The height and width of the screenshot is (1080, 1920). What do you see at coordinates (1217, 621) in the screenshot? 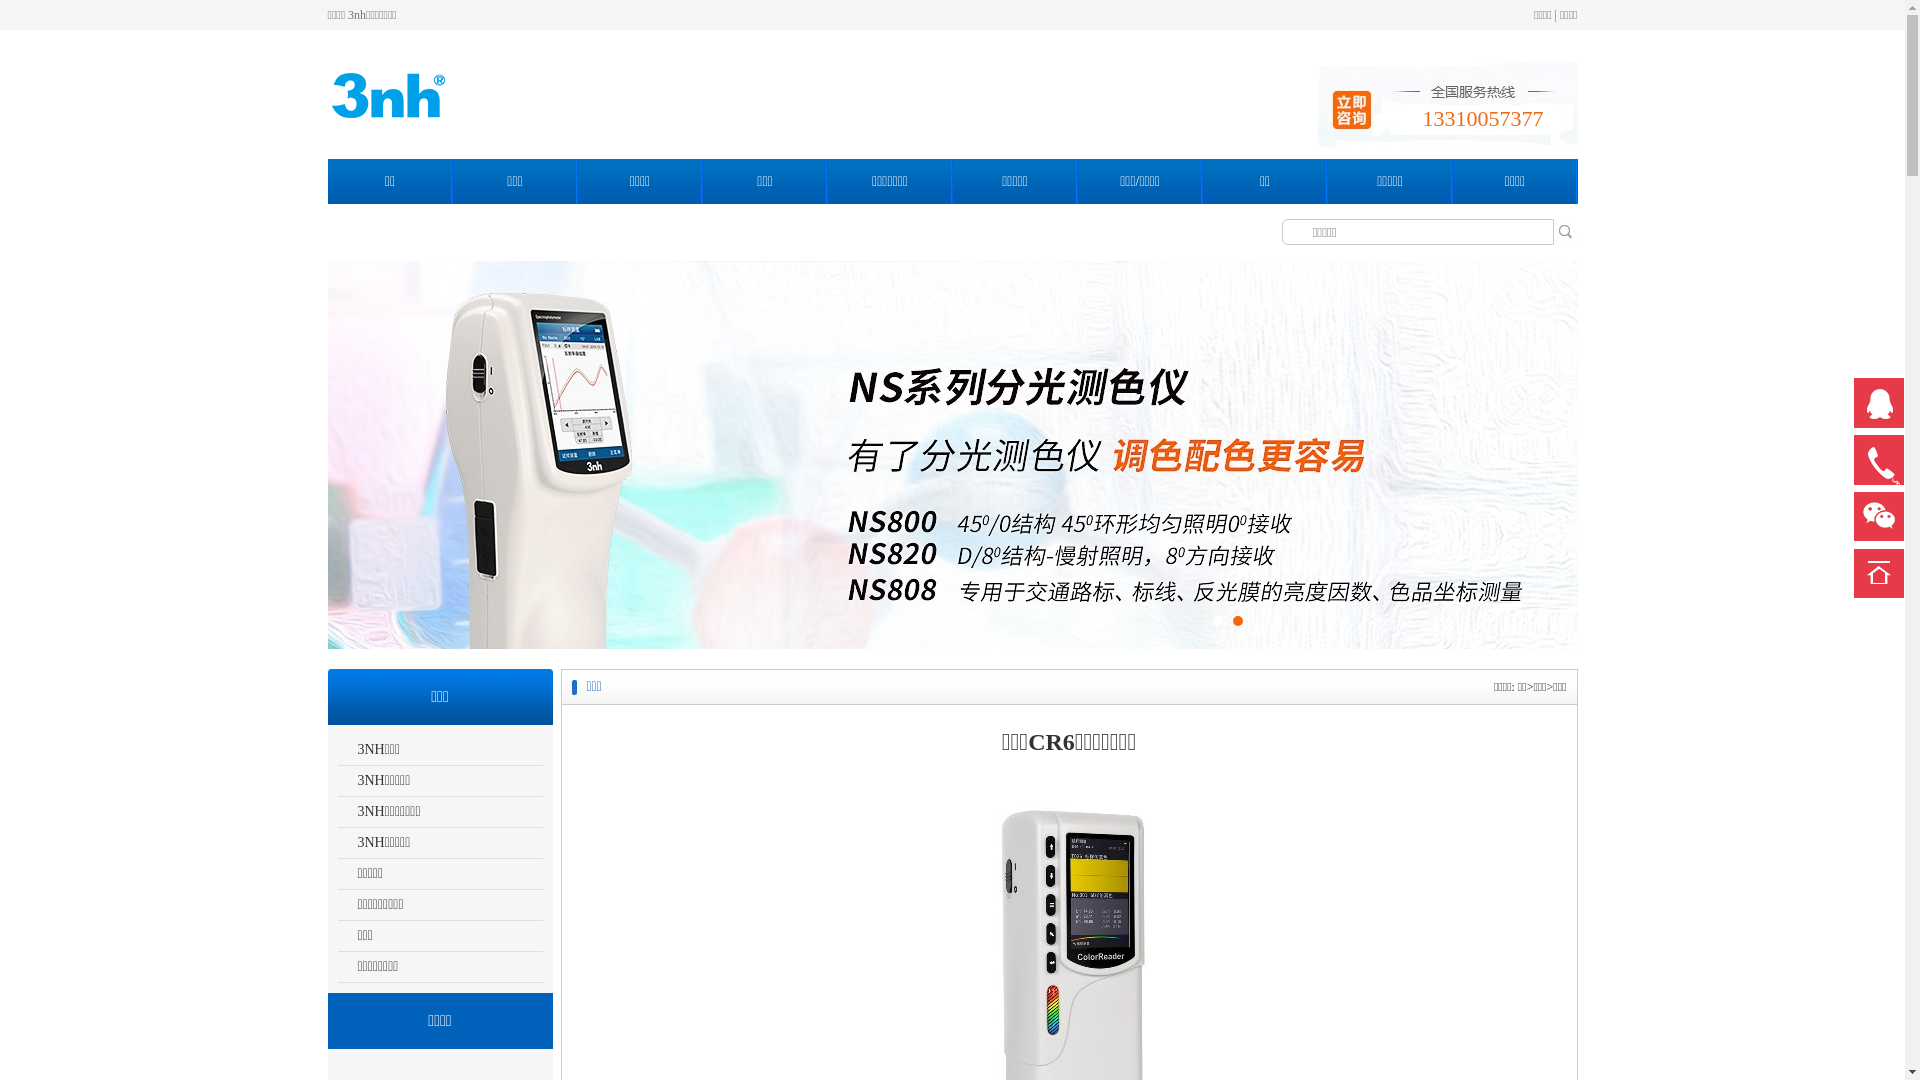
I see `1` at bounding box center [1217, 621].